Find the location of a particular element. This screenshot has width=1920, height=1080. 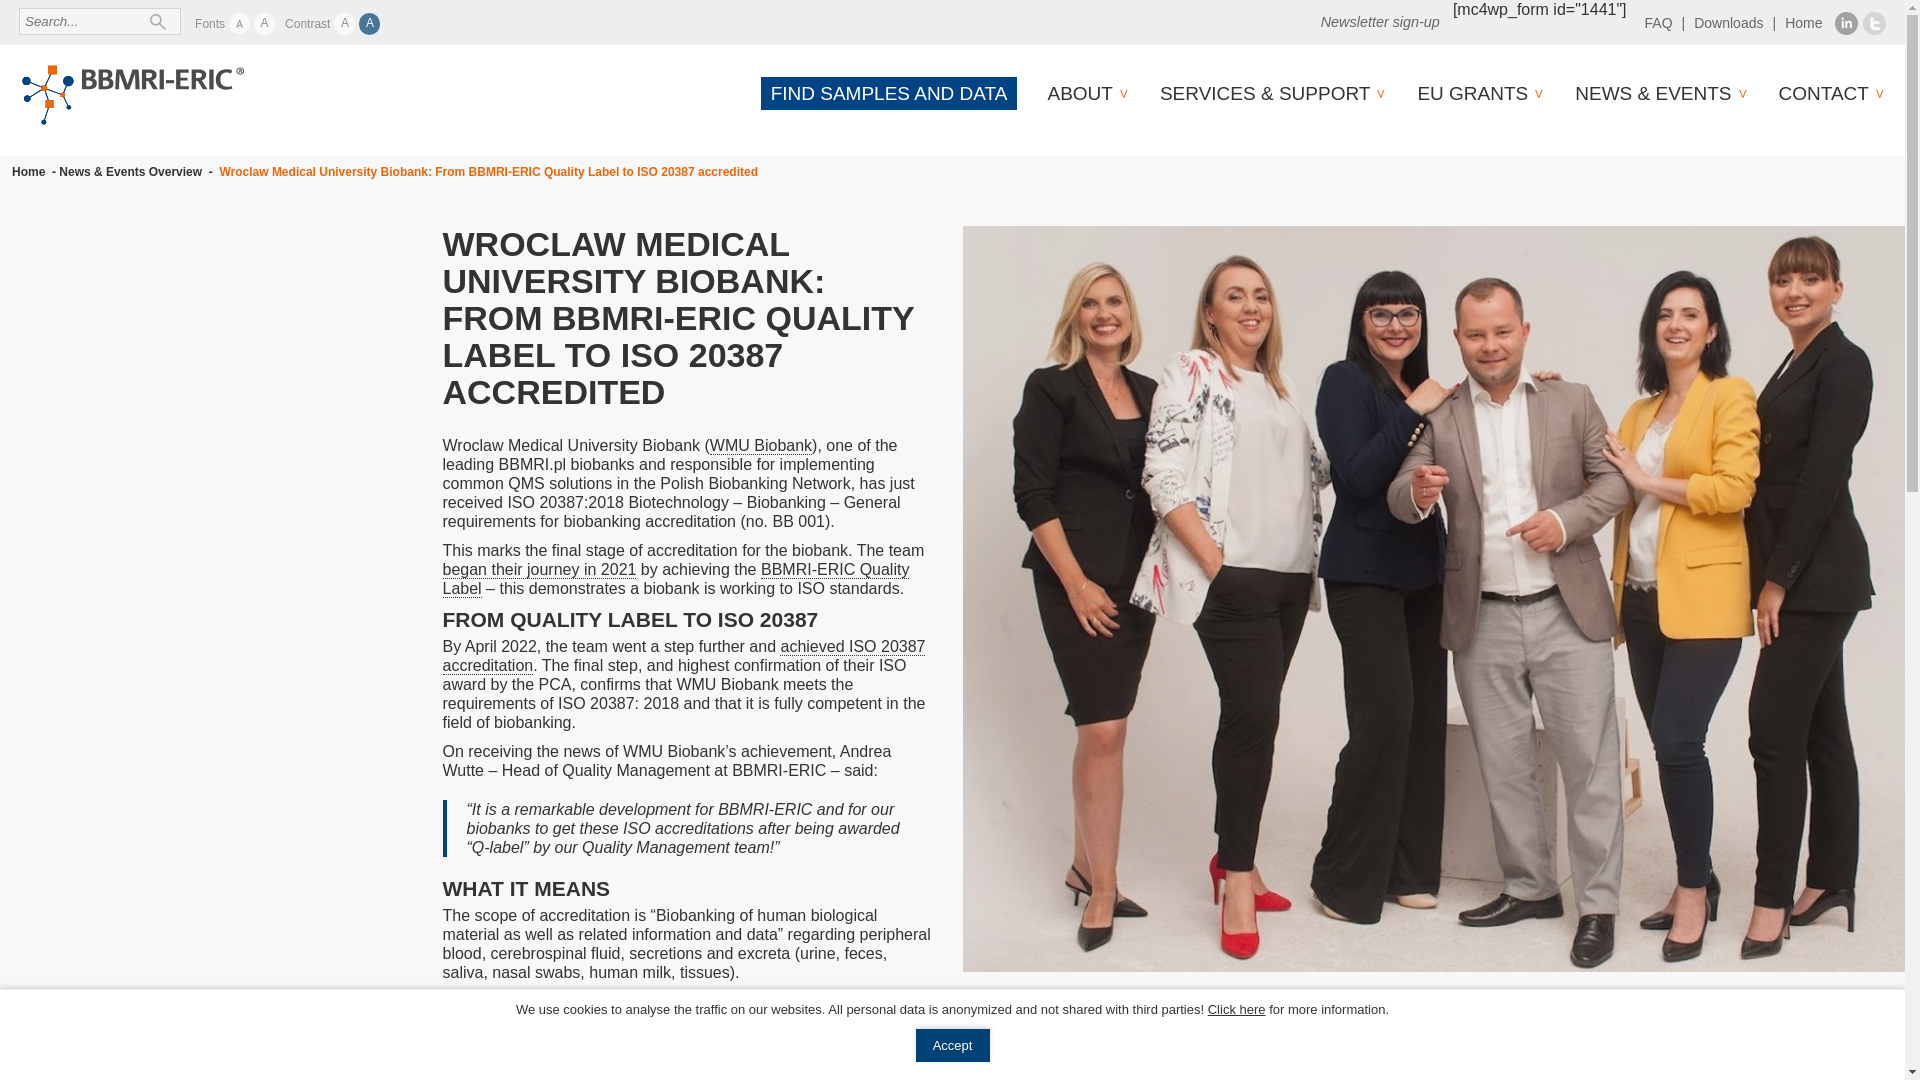

EU GRANTS is located at coordinates (1472, 93).